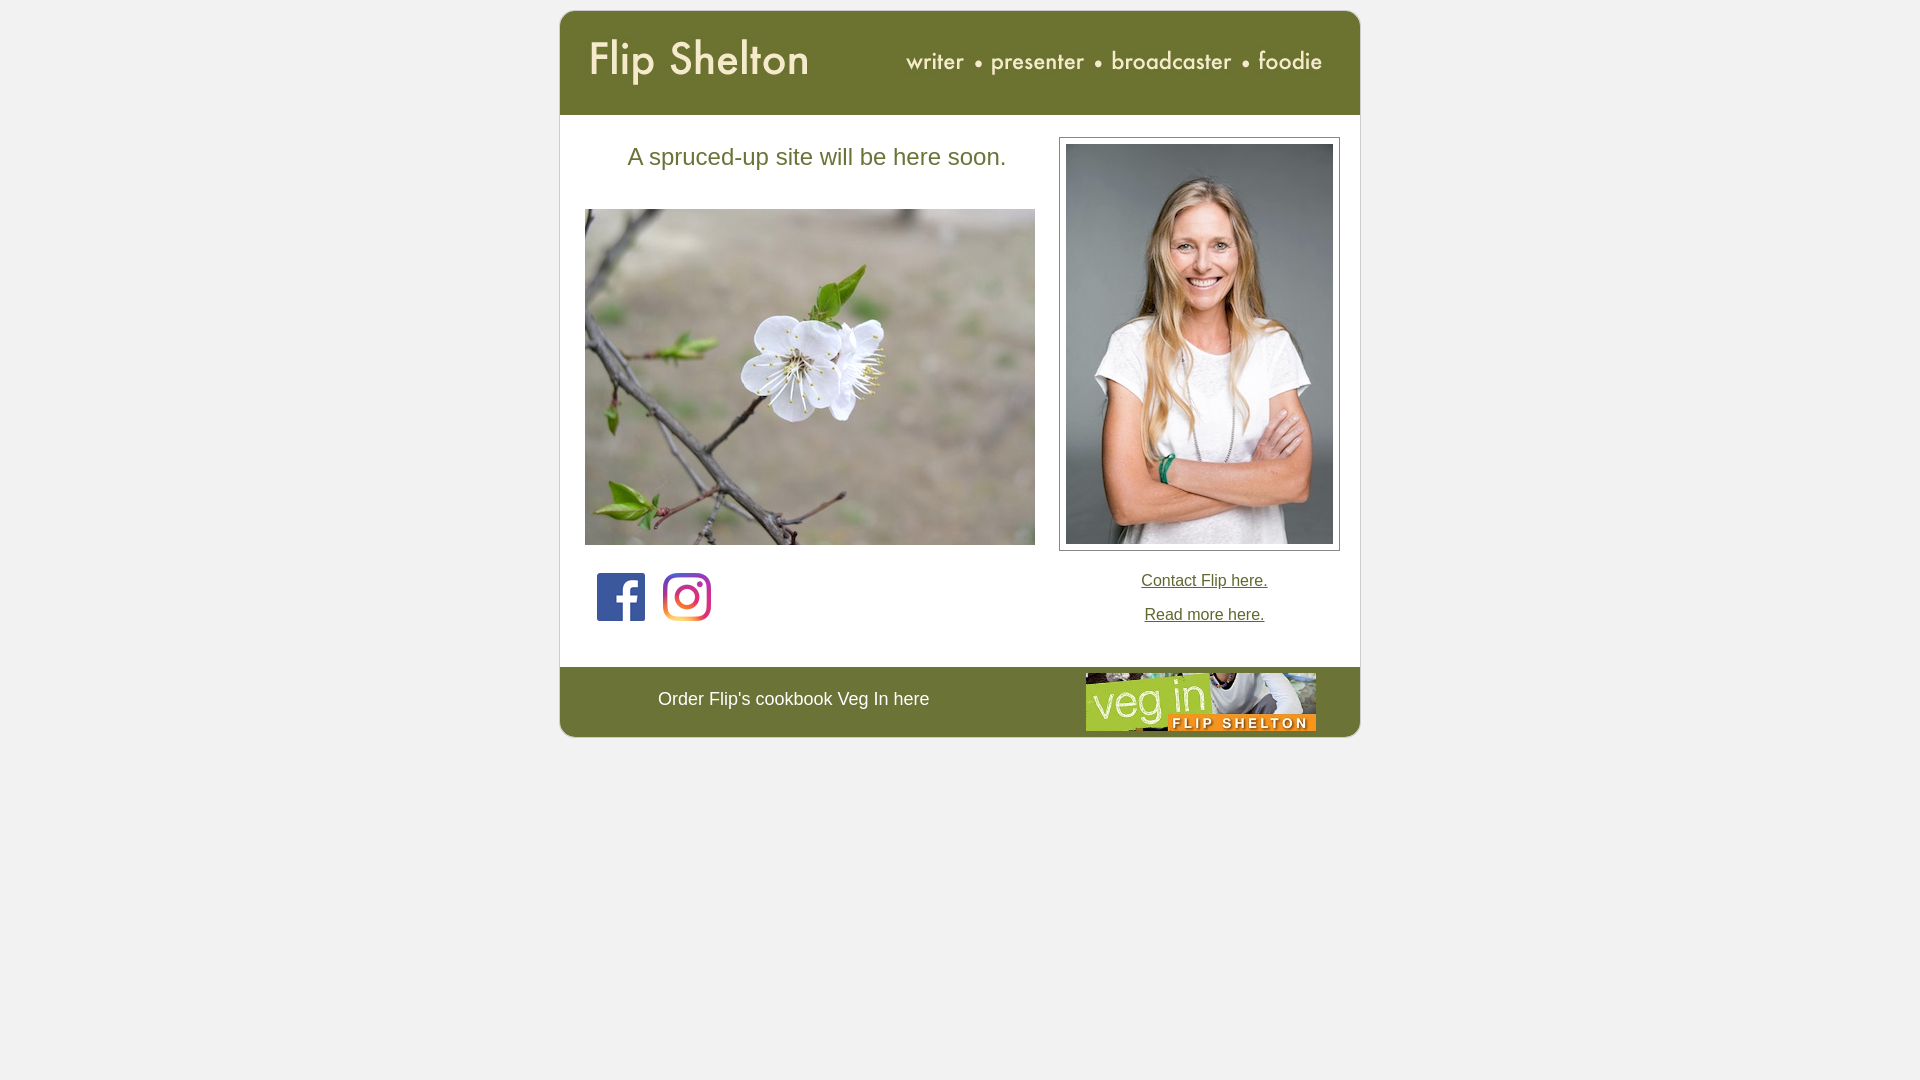 Image resolution: width=1920 pixels, height=1080 pixels. Describe the element at coordinates (794, 699) in the screenshot. I see `Order Flip's cookbook Veg In here` at that location.